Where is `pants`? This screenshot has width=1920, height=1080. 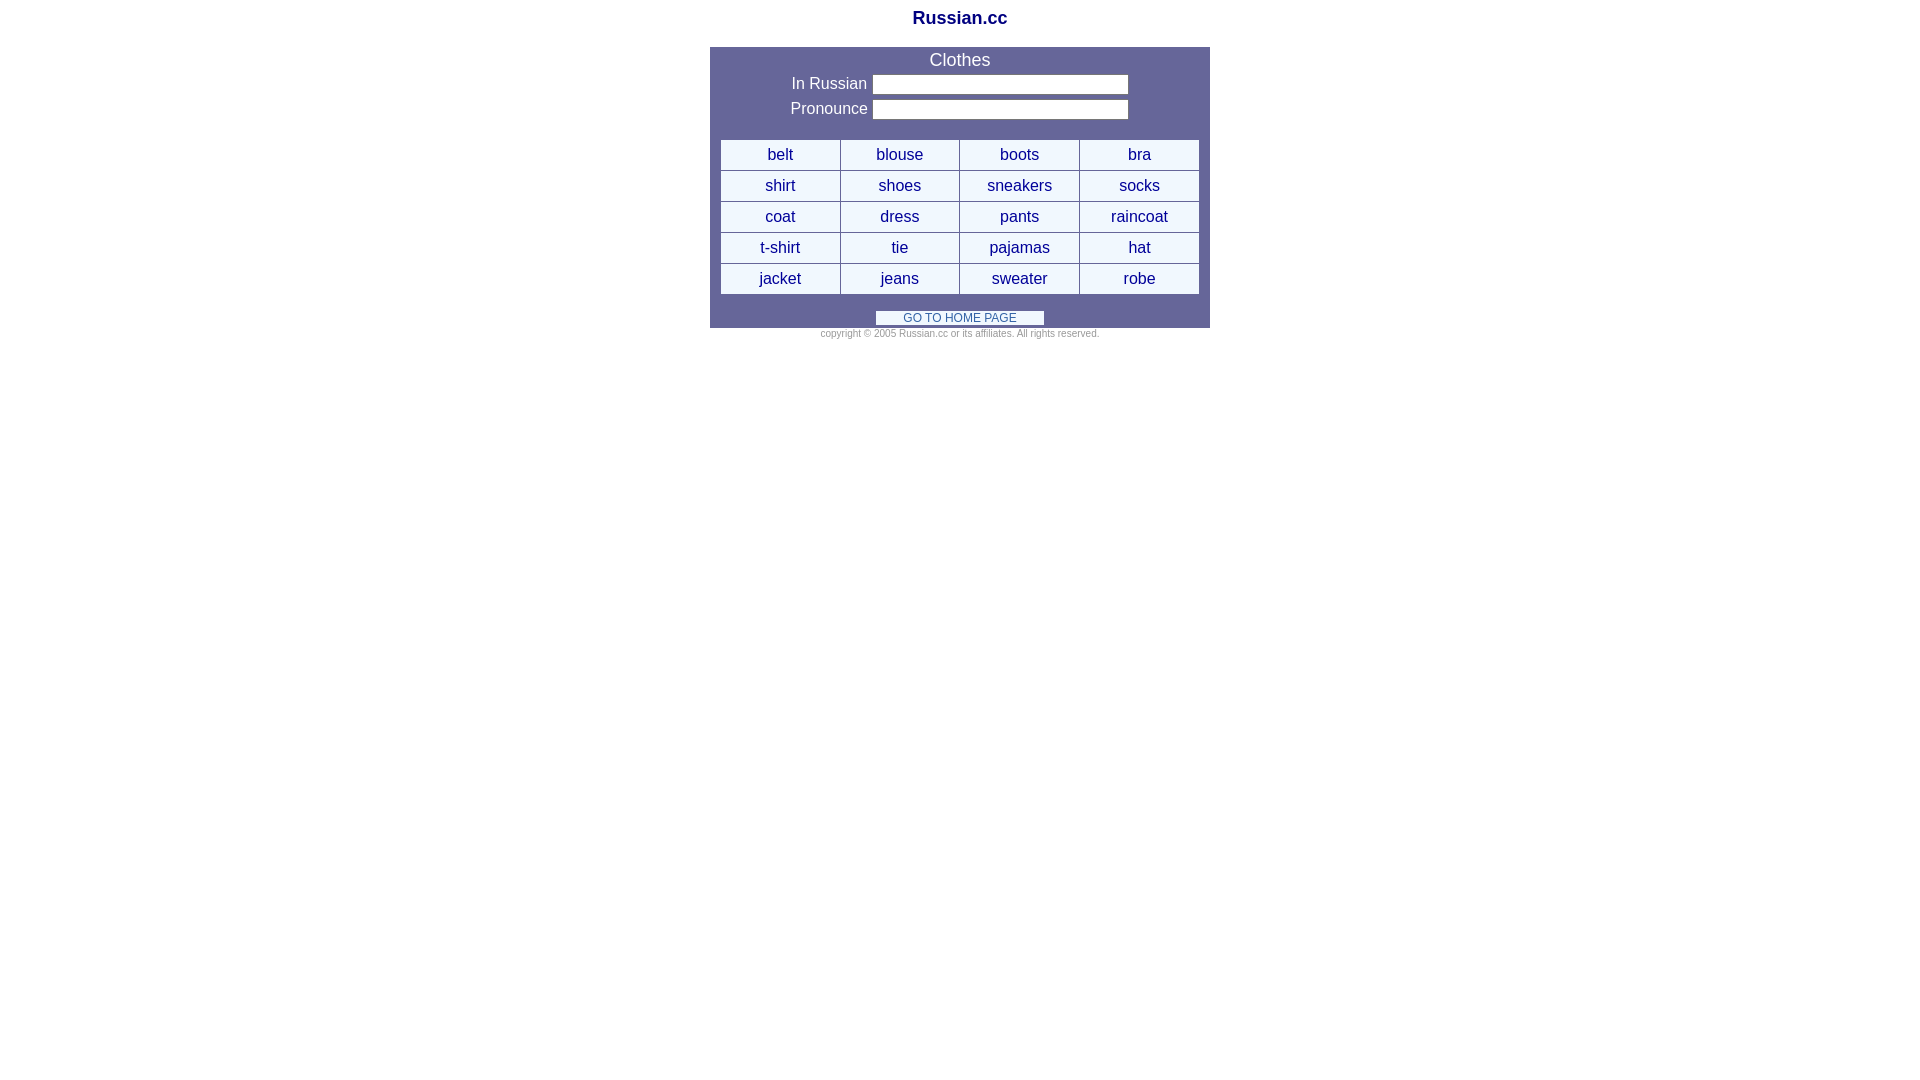
pants is located at coordinates (1020, 218).